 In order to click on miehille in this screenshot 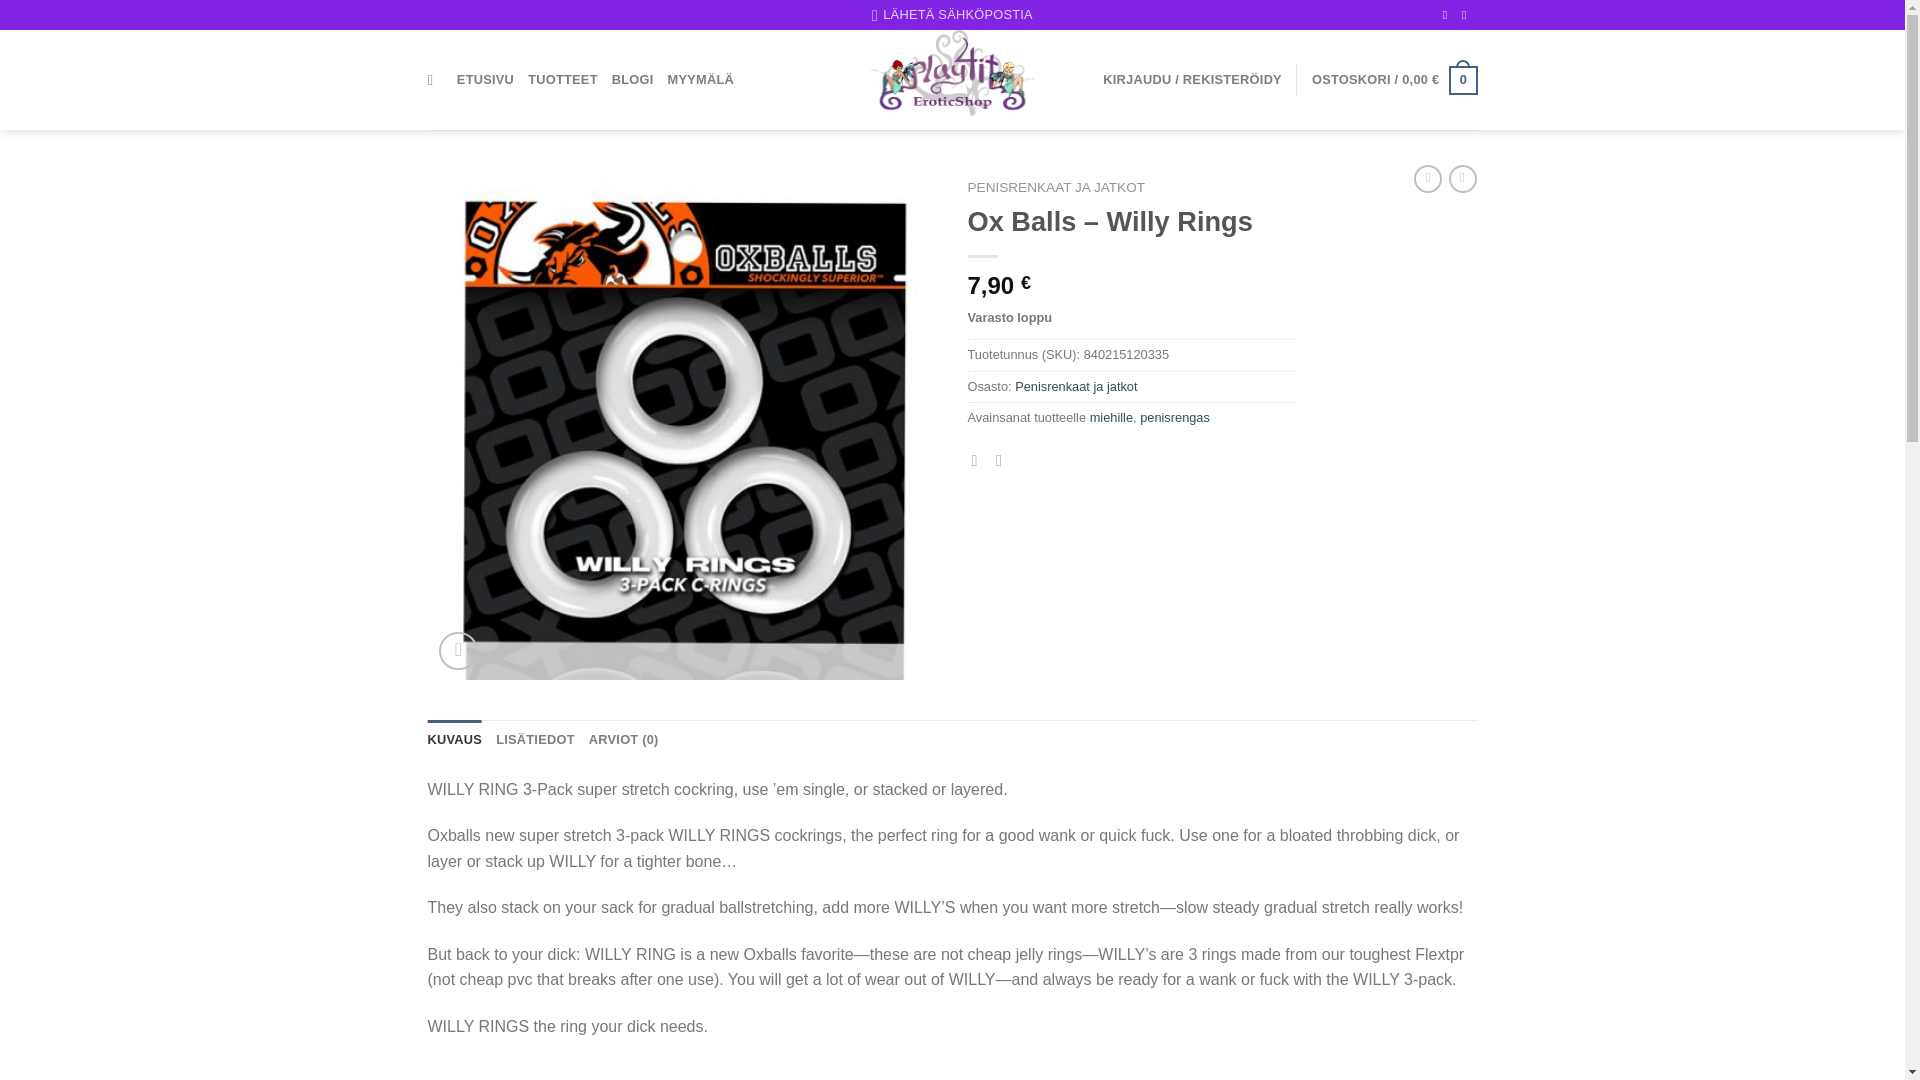, I will do `click(1111, 418)`.